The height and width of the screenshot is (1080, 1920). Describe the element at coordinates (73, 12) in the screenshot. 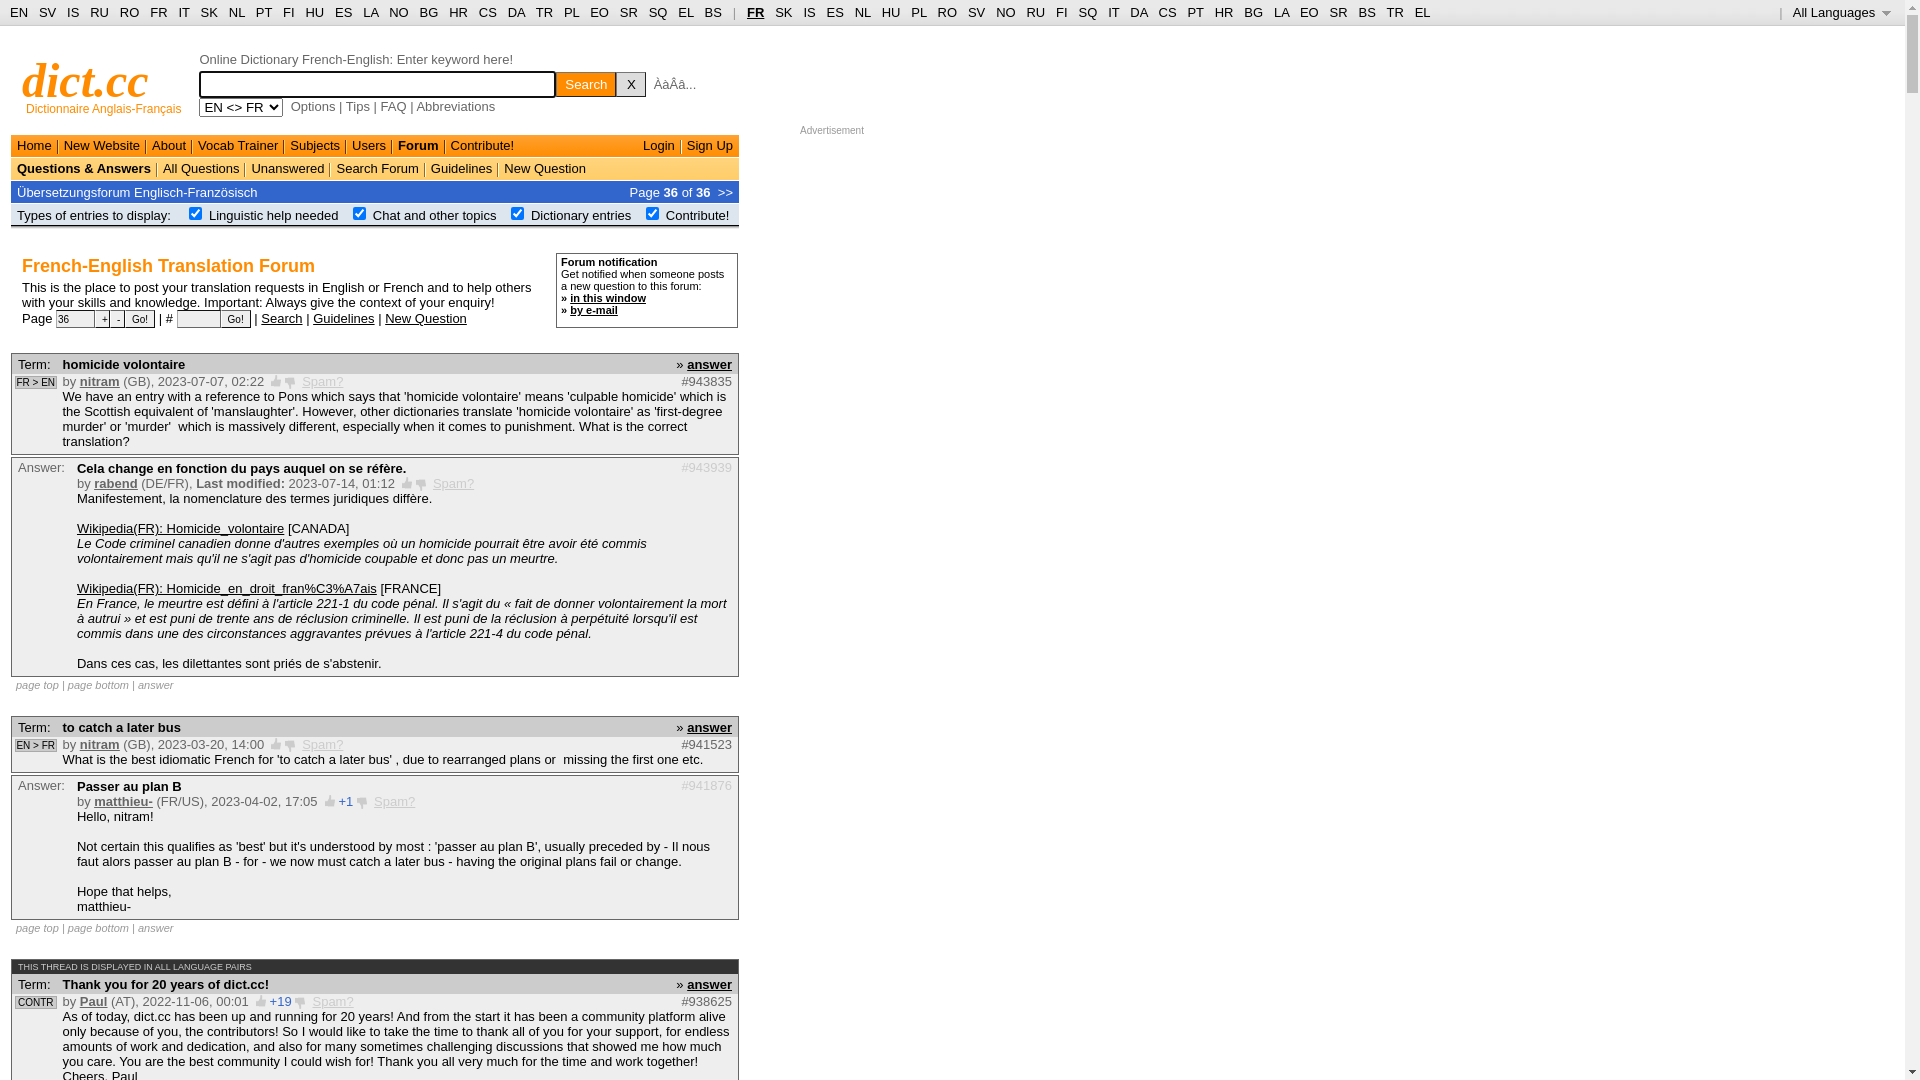

I see `IS` at that location.